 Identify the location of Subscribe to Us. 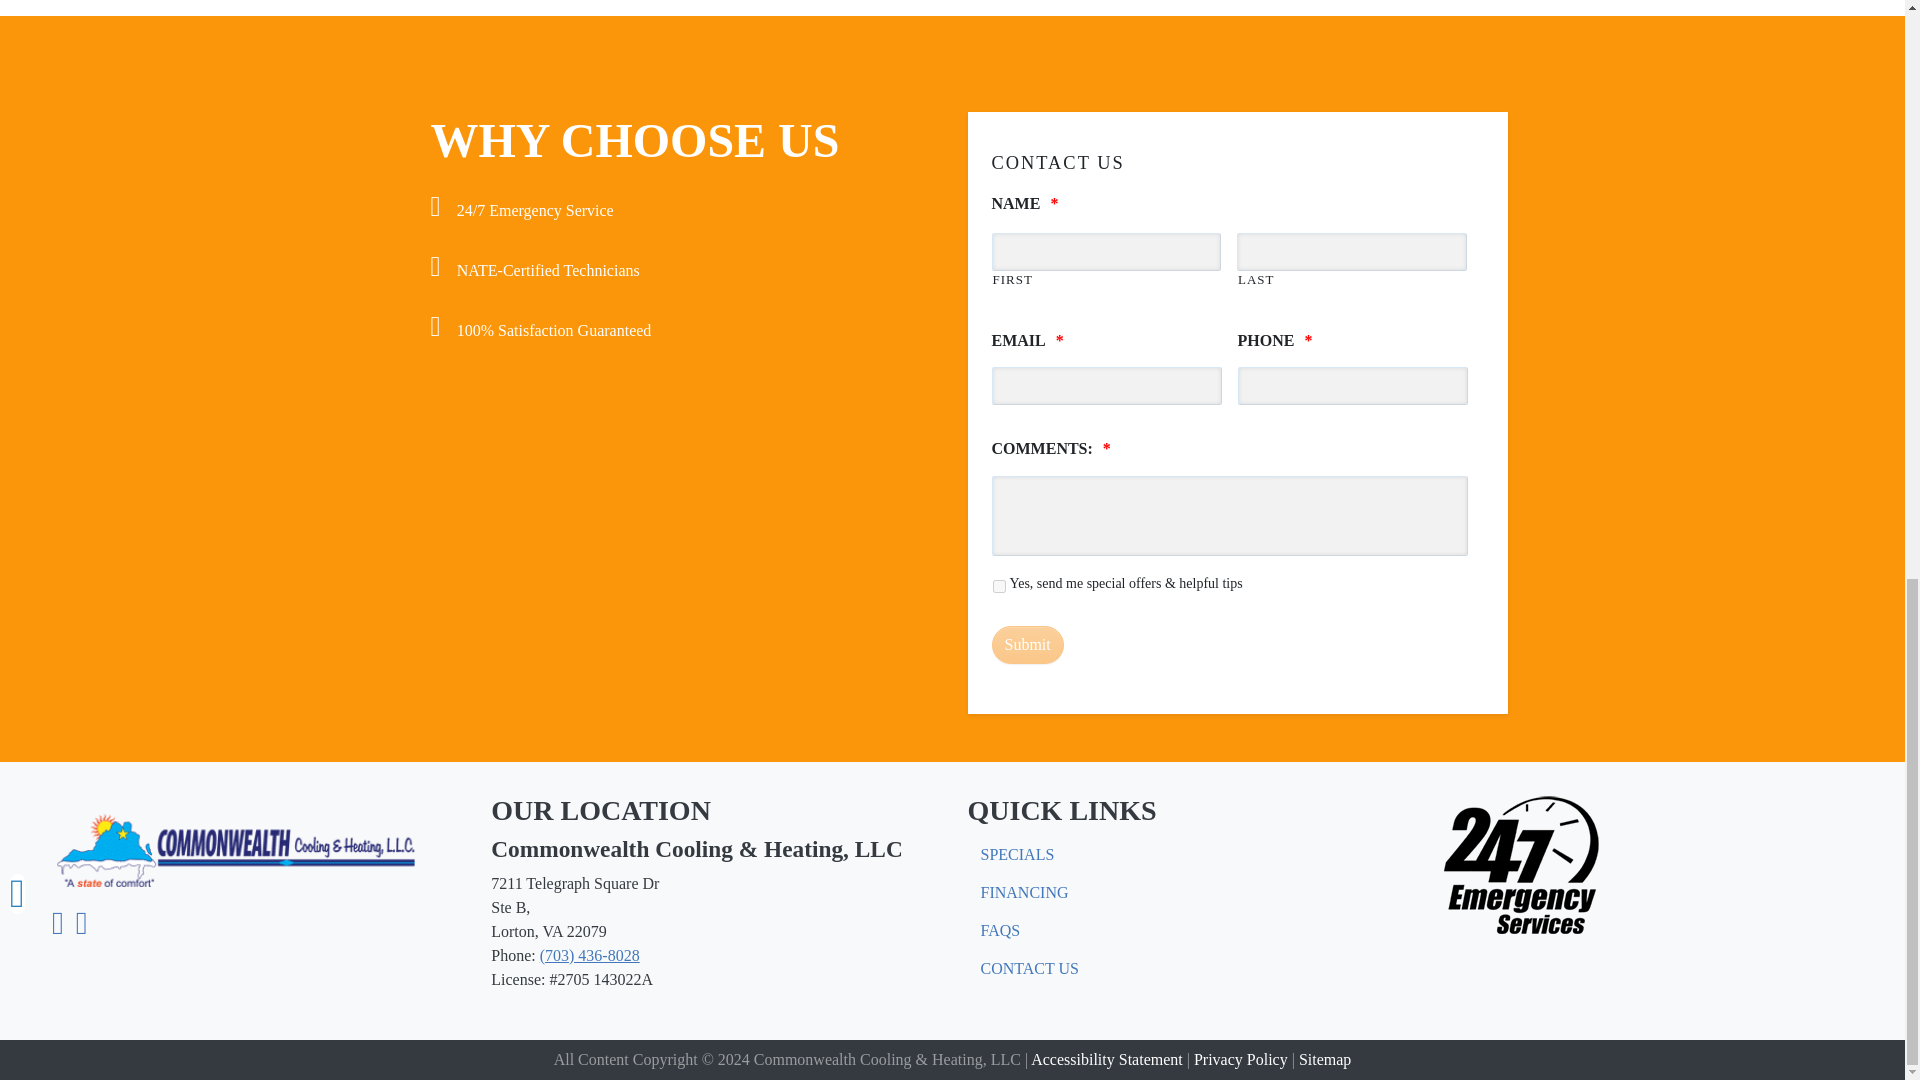
(82, 928).